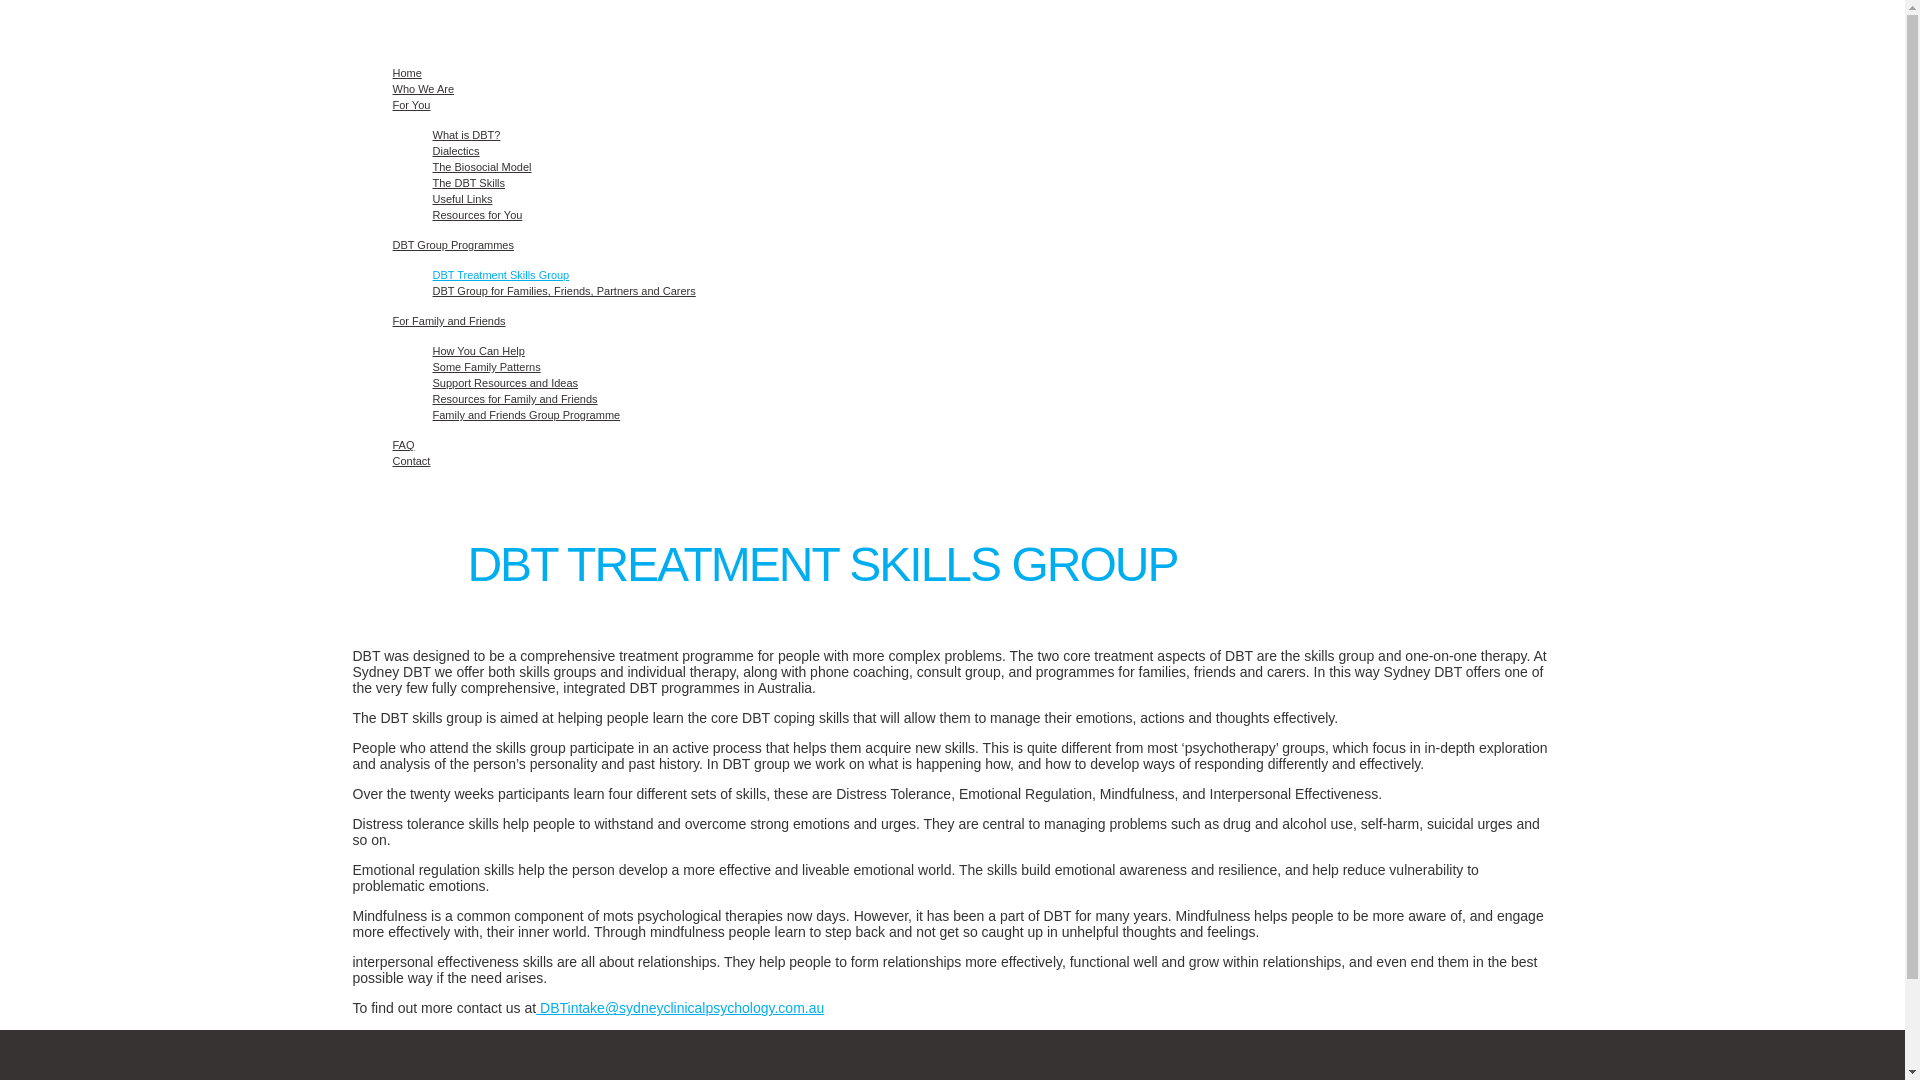 This screenshot has height=1080, width=1920. What do you see at coordinates (466, 135) in the screenshot?
I see `What is DBT?` at bounding box center [466, 135].